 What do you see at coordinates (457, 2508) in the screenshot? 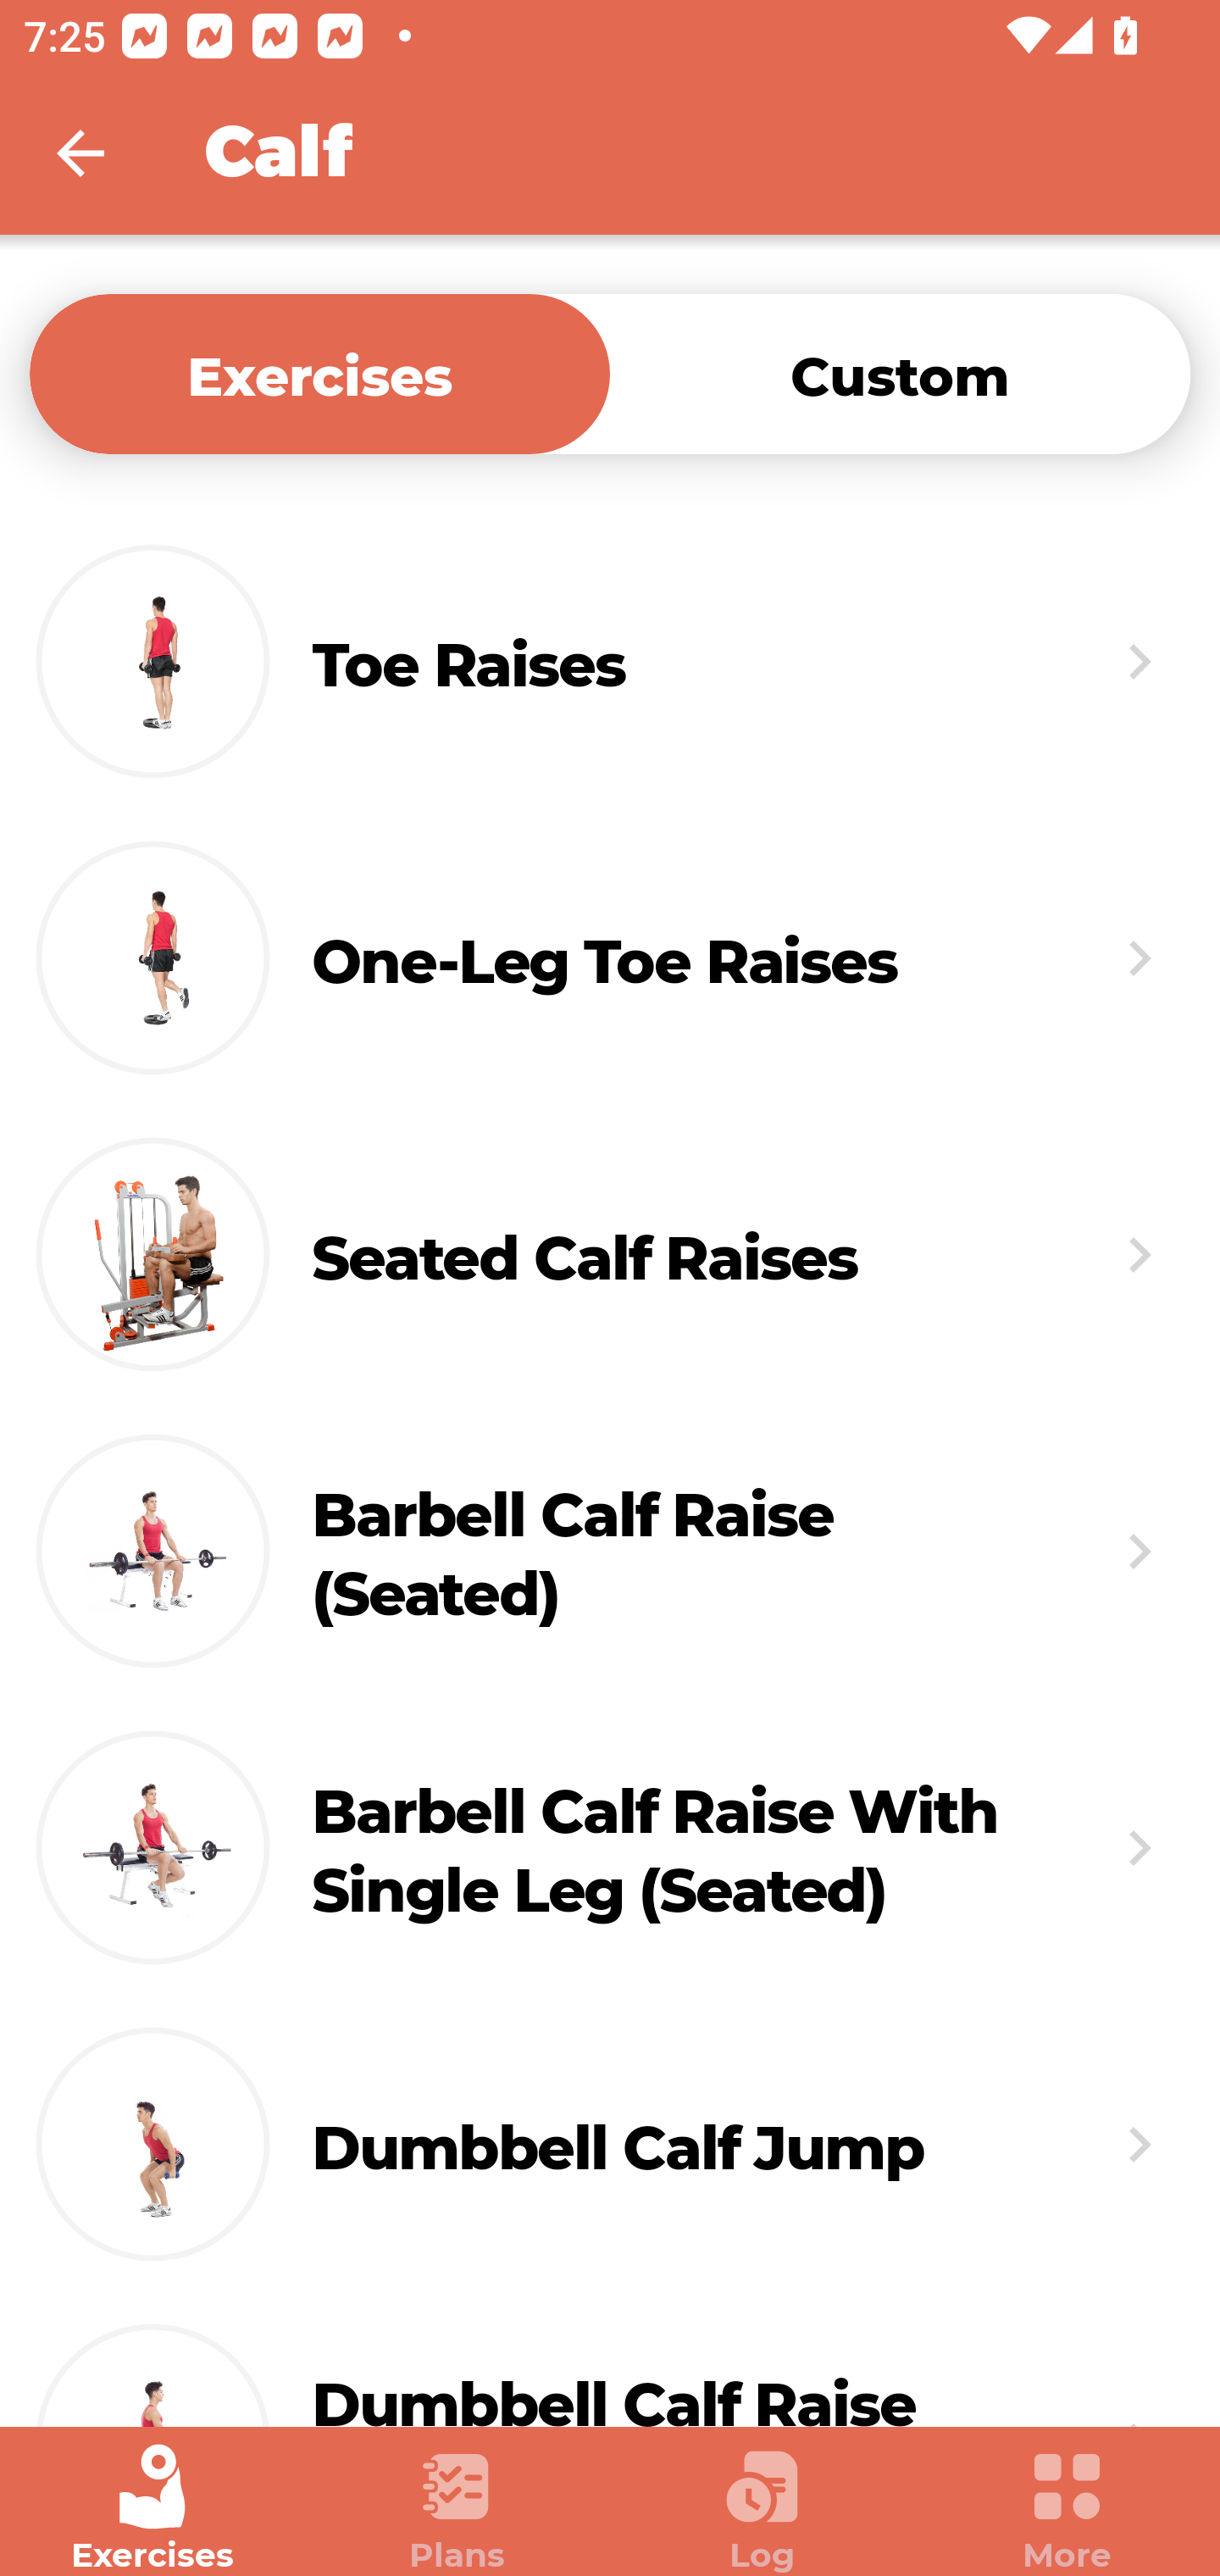
I see `Plans` at bounding box center [457, 2508].